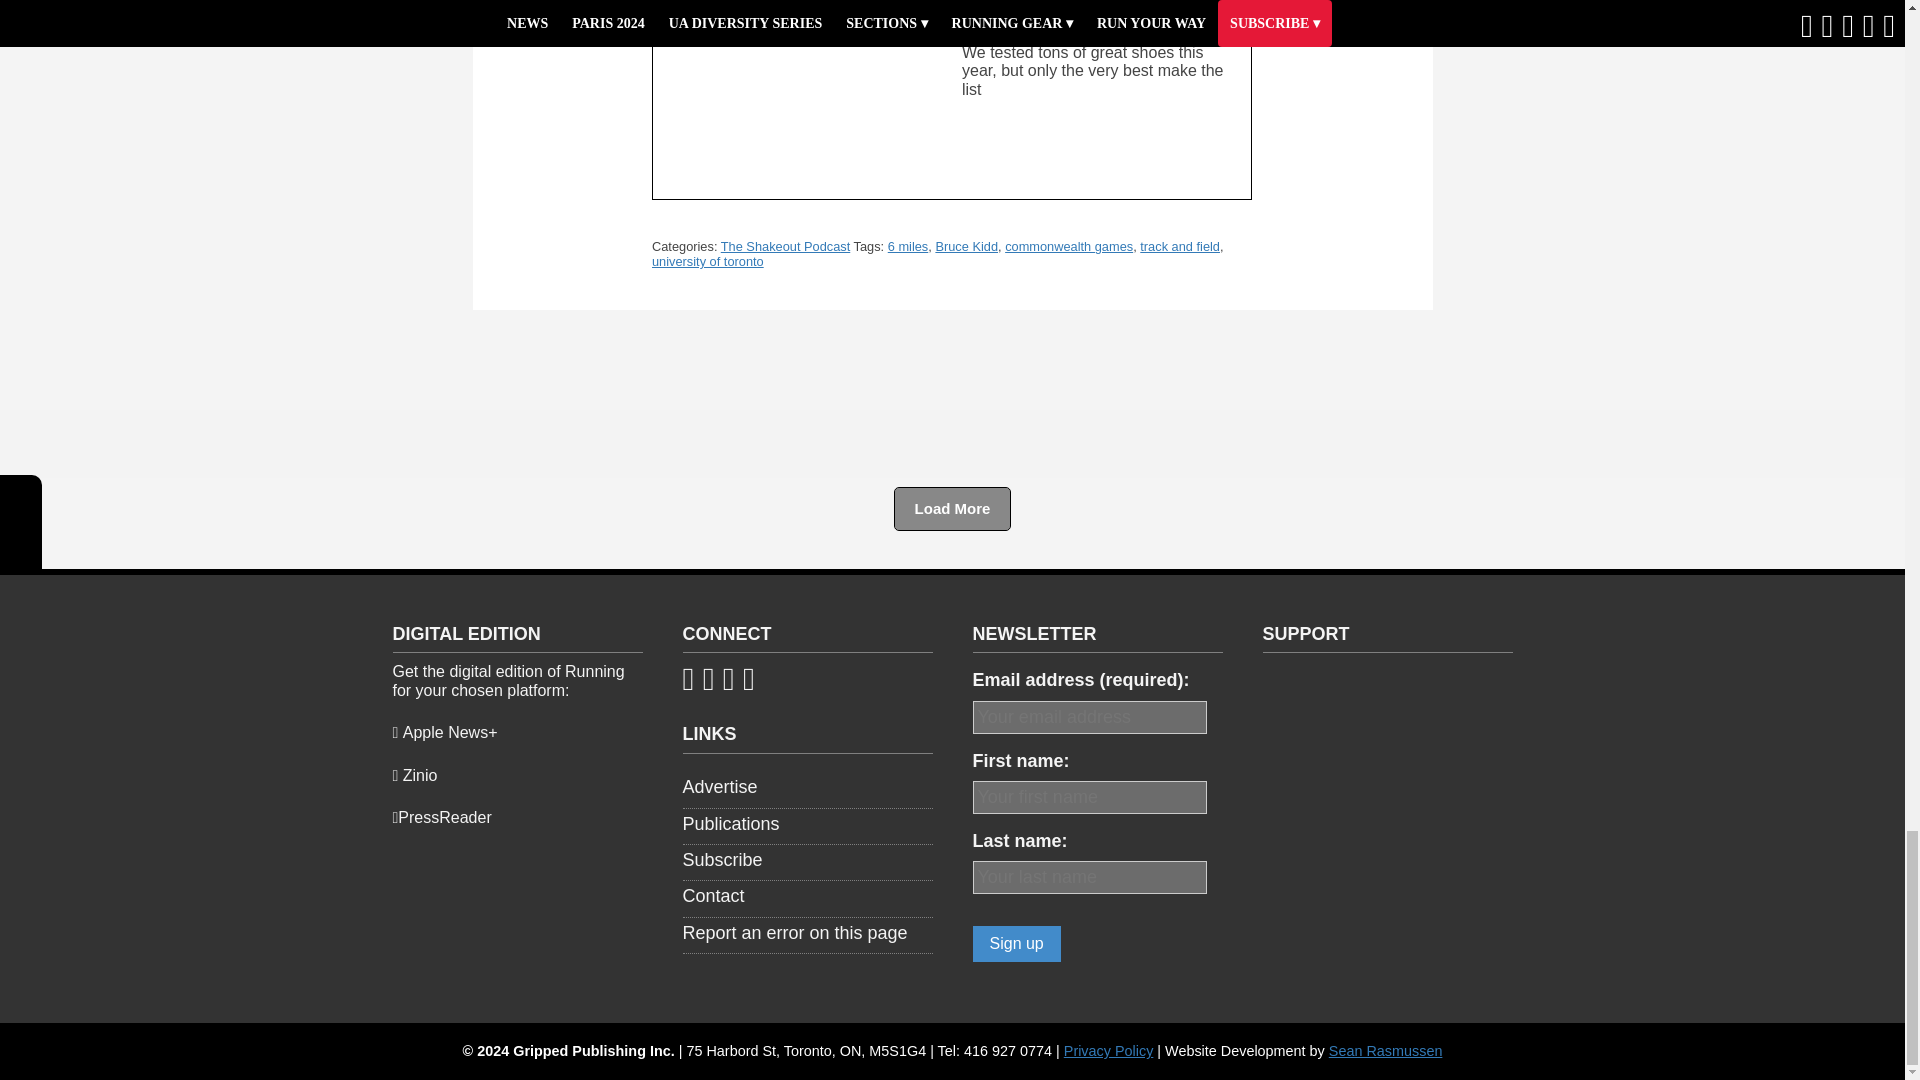 The width and height of the screenshot is (1920, 1080). I want to click on Sign up, so click(1015, 944).